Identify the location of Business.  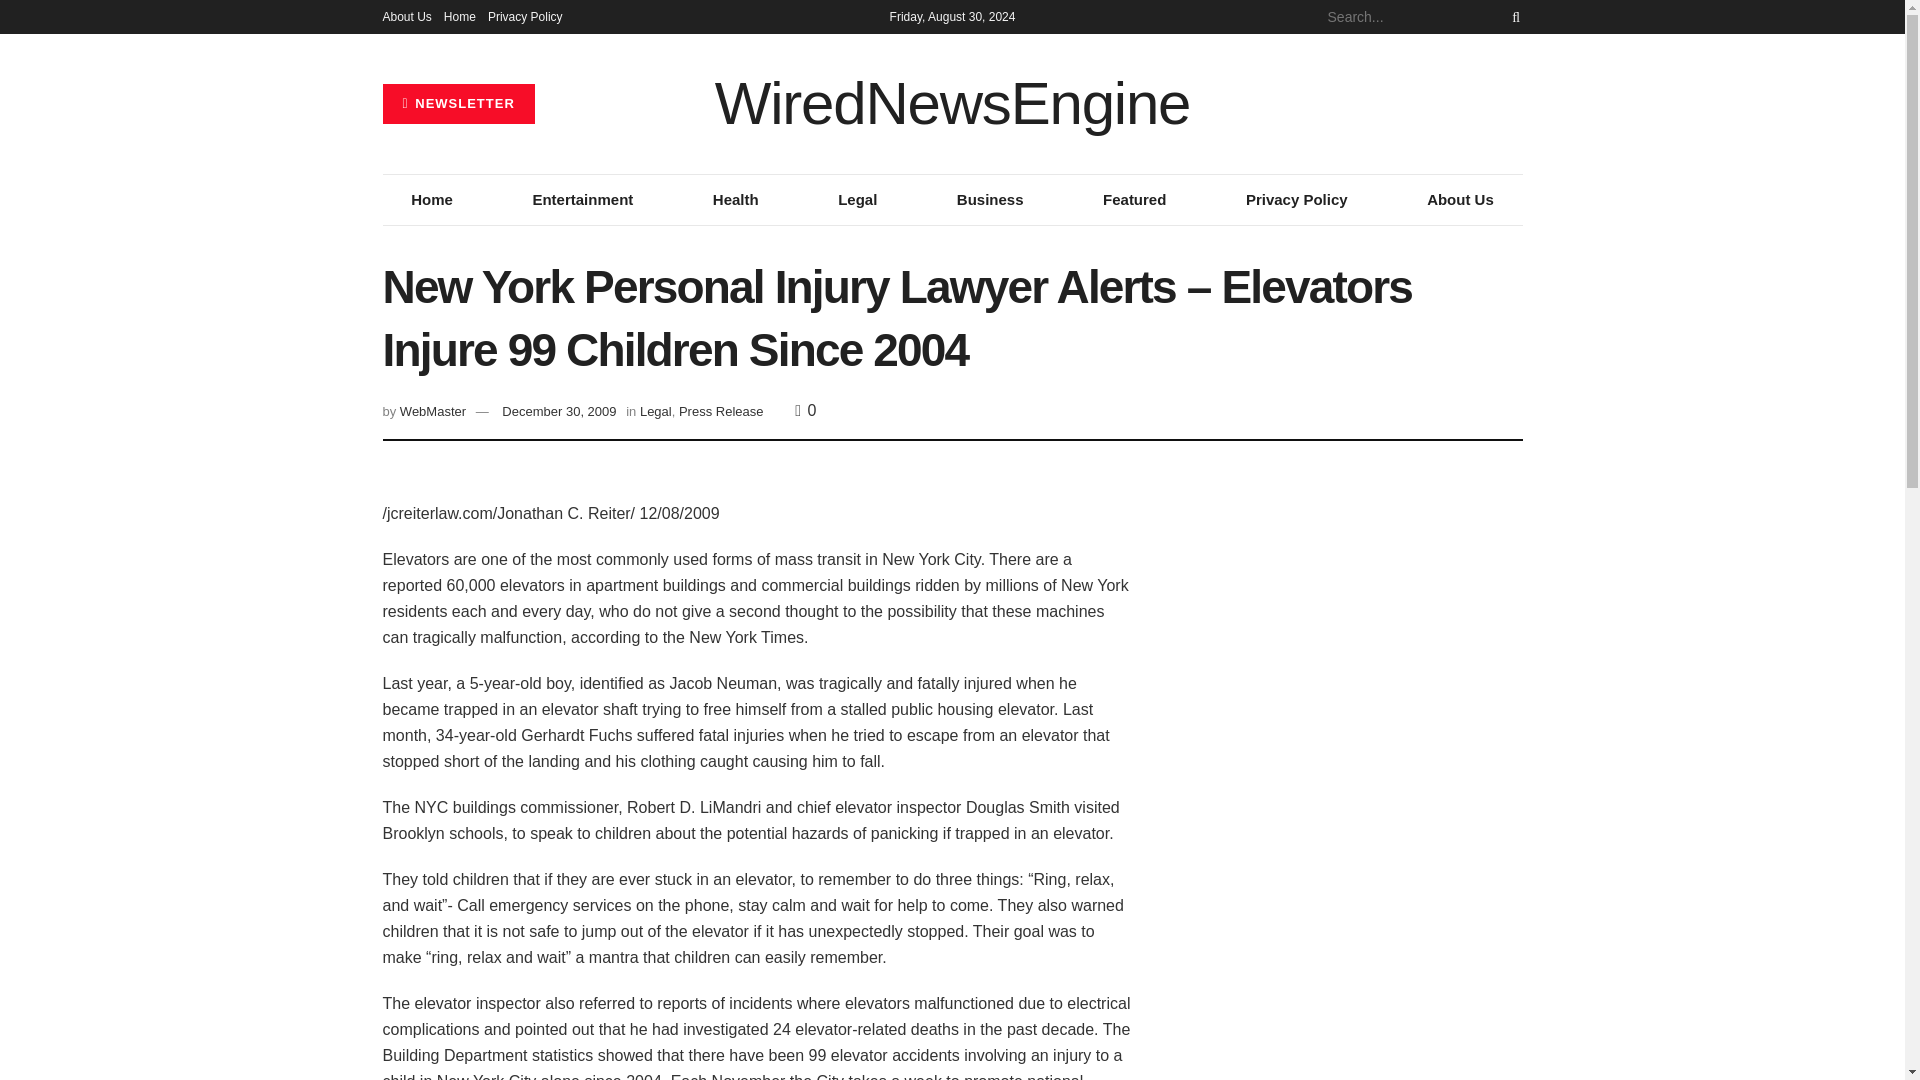
(990, 199).